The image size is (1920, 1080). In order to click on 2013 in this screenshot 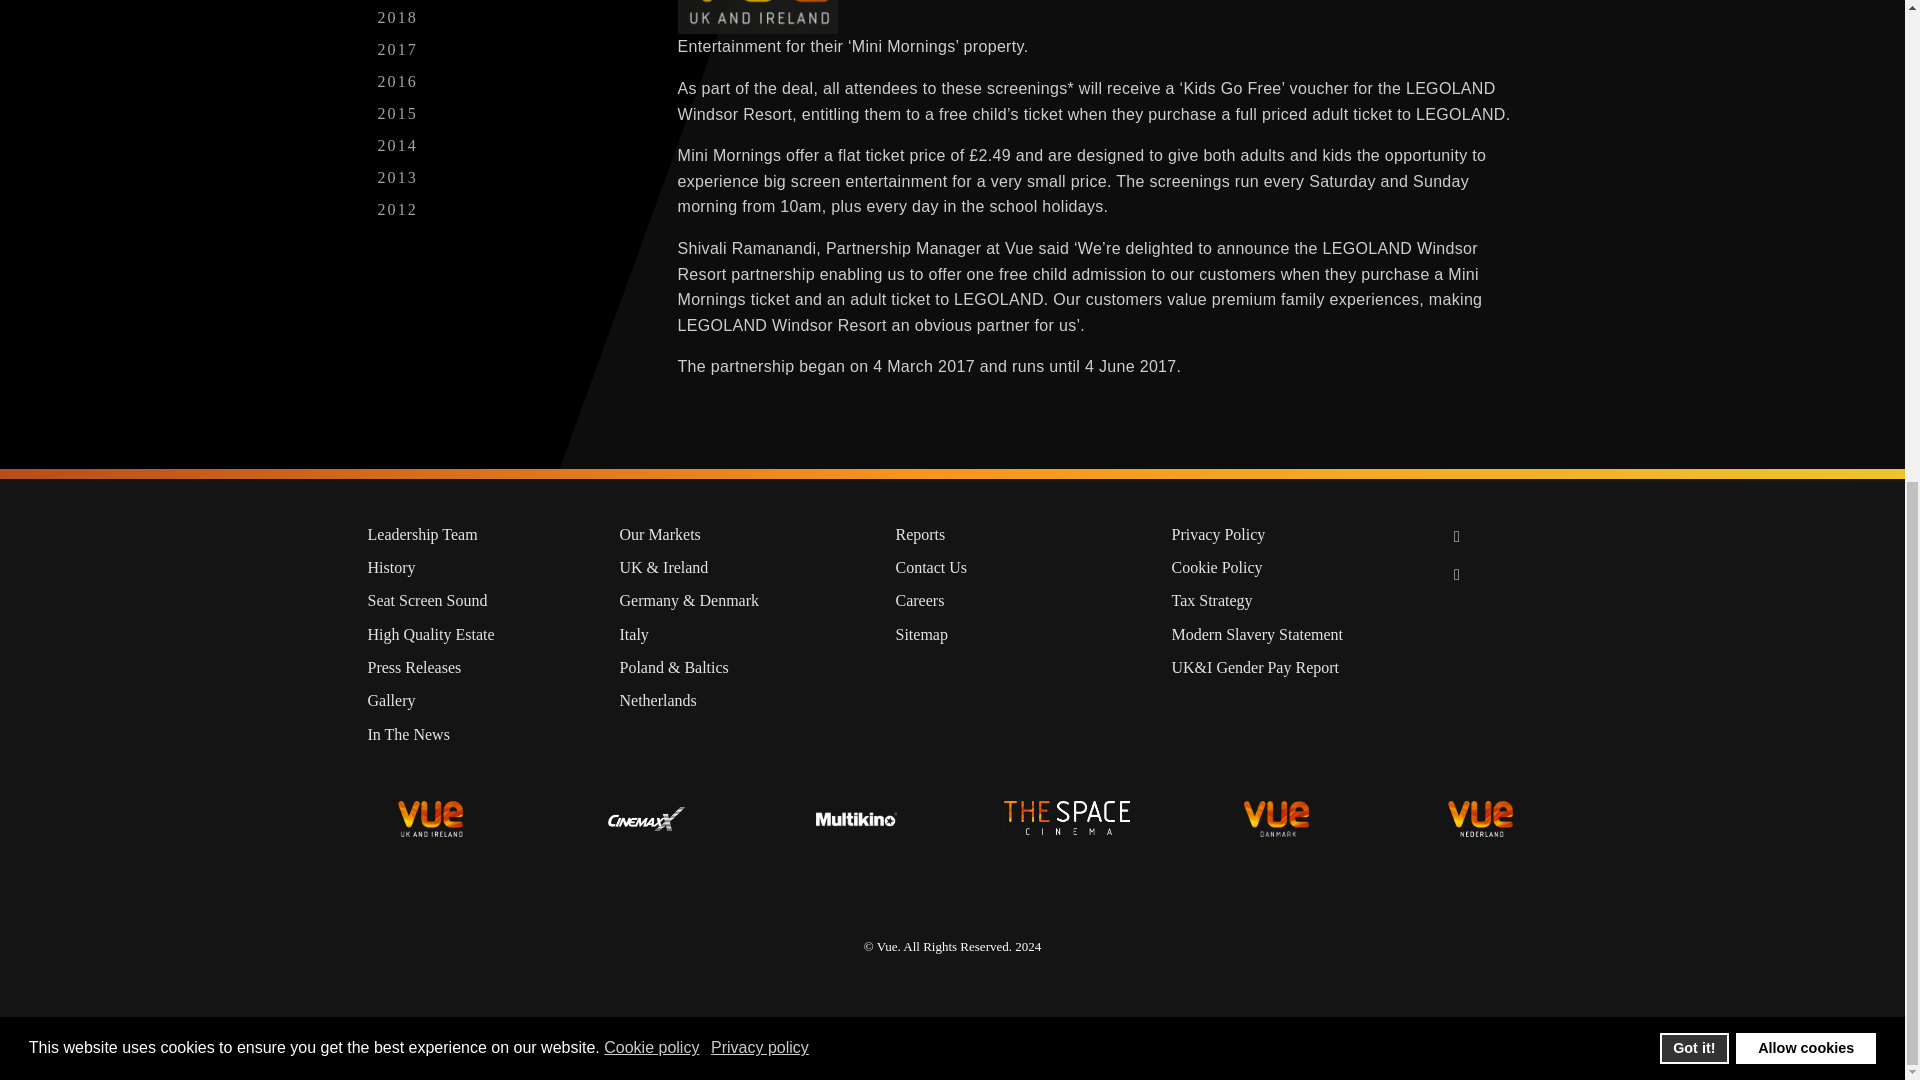, I will do `click(398, 178)`.